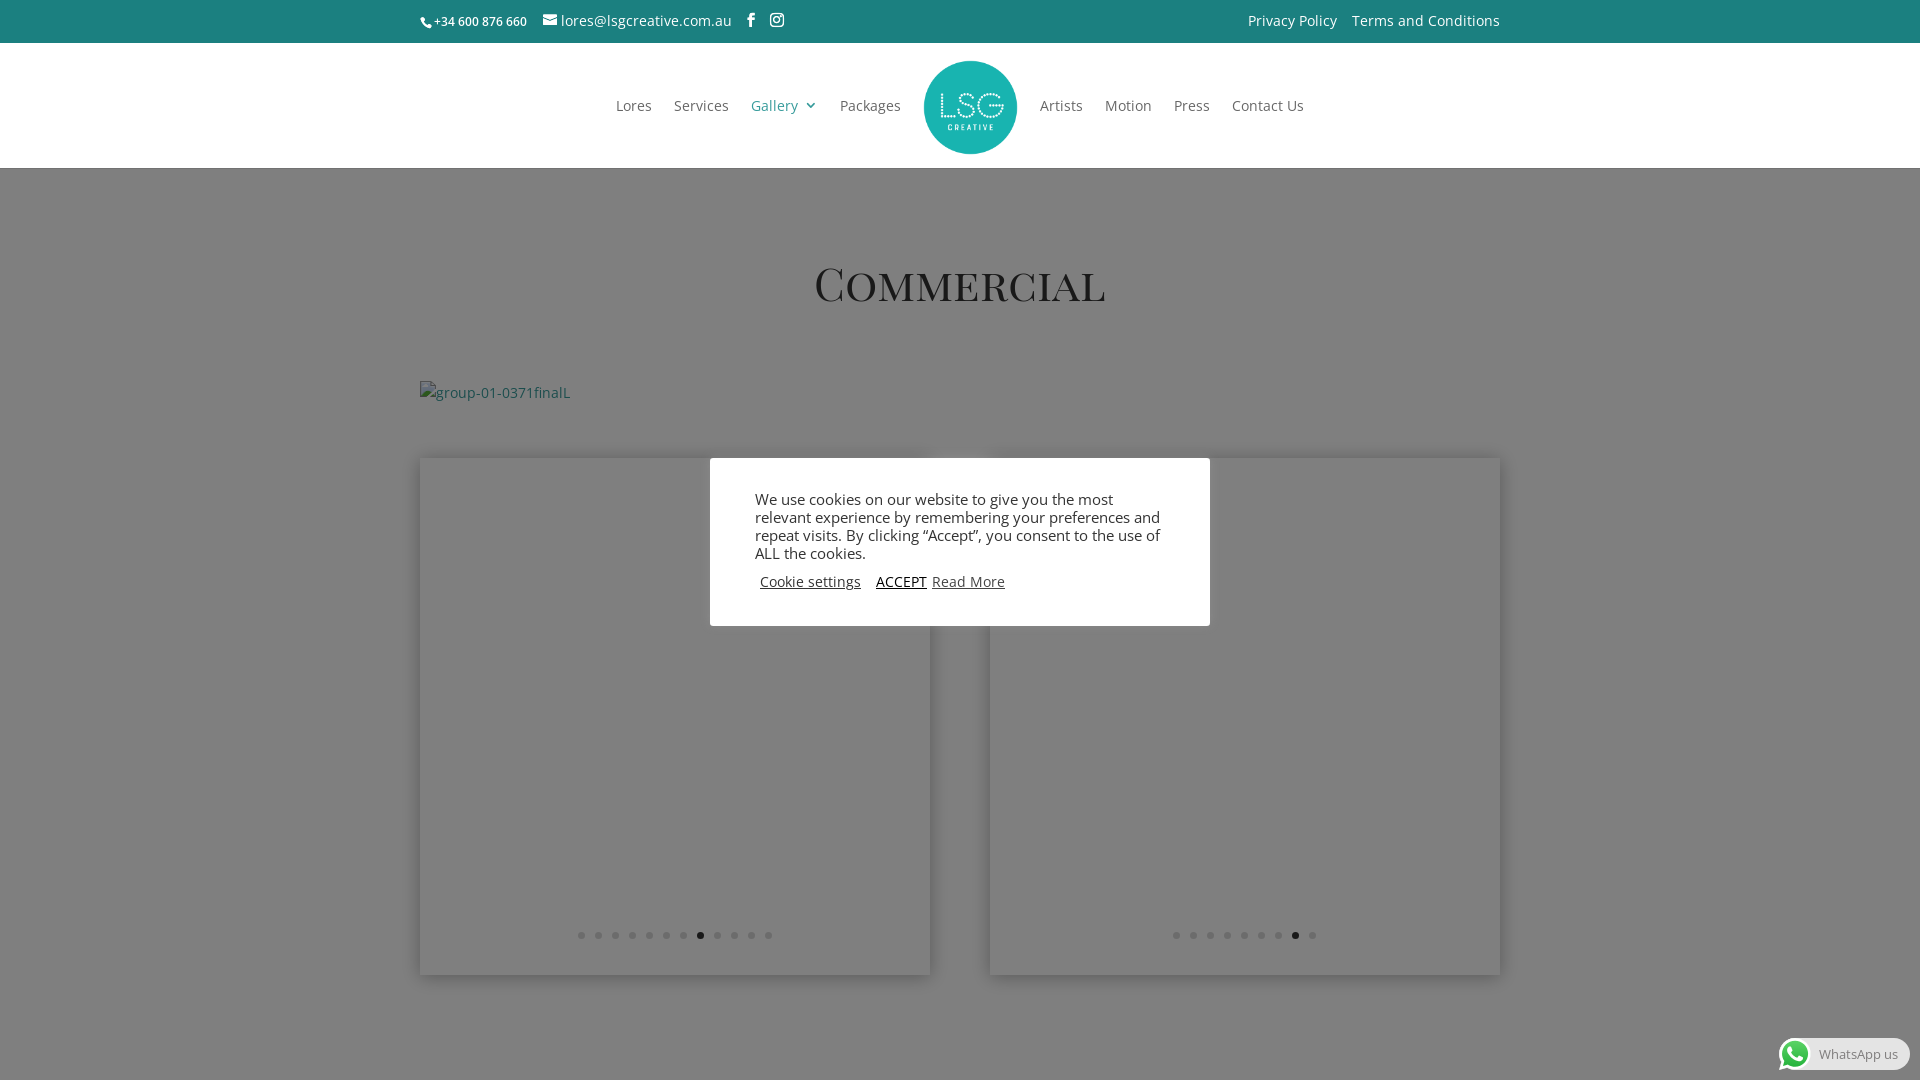  Describe the element at coordinates (752, 936) in the screenshot. I see `11` at that location.